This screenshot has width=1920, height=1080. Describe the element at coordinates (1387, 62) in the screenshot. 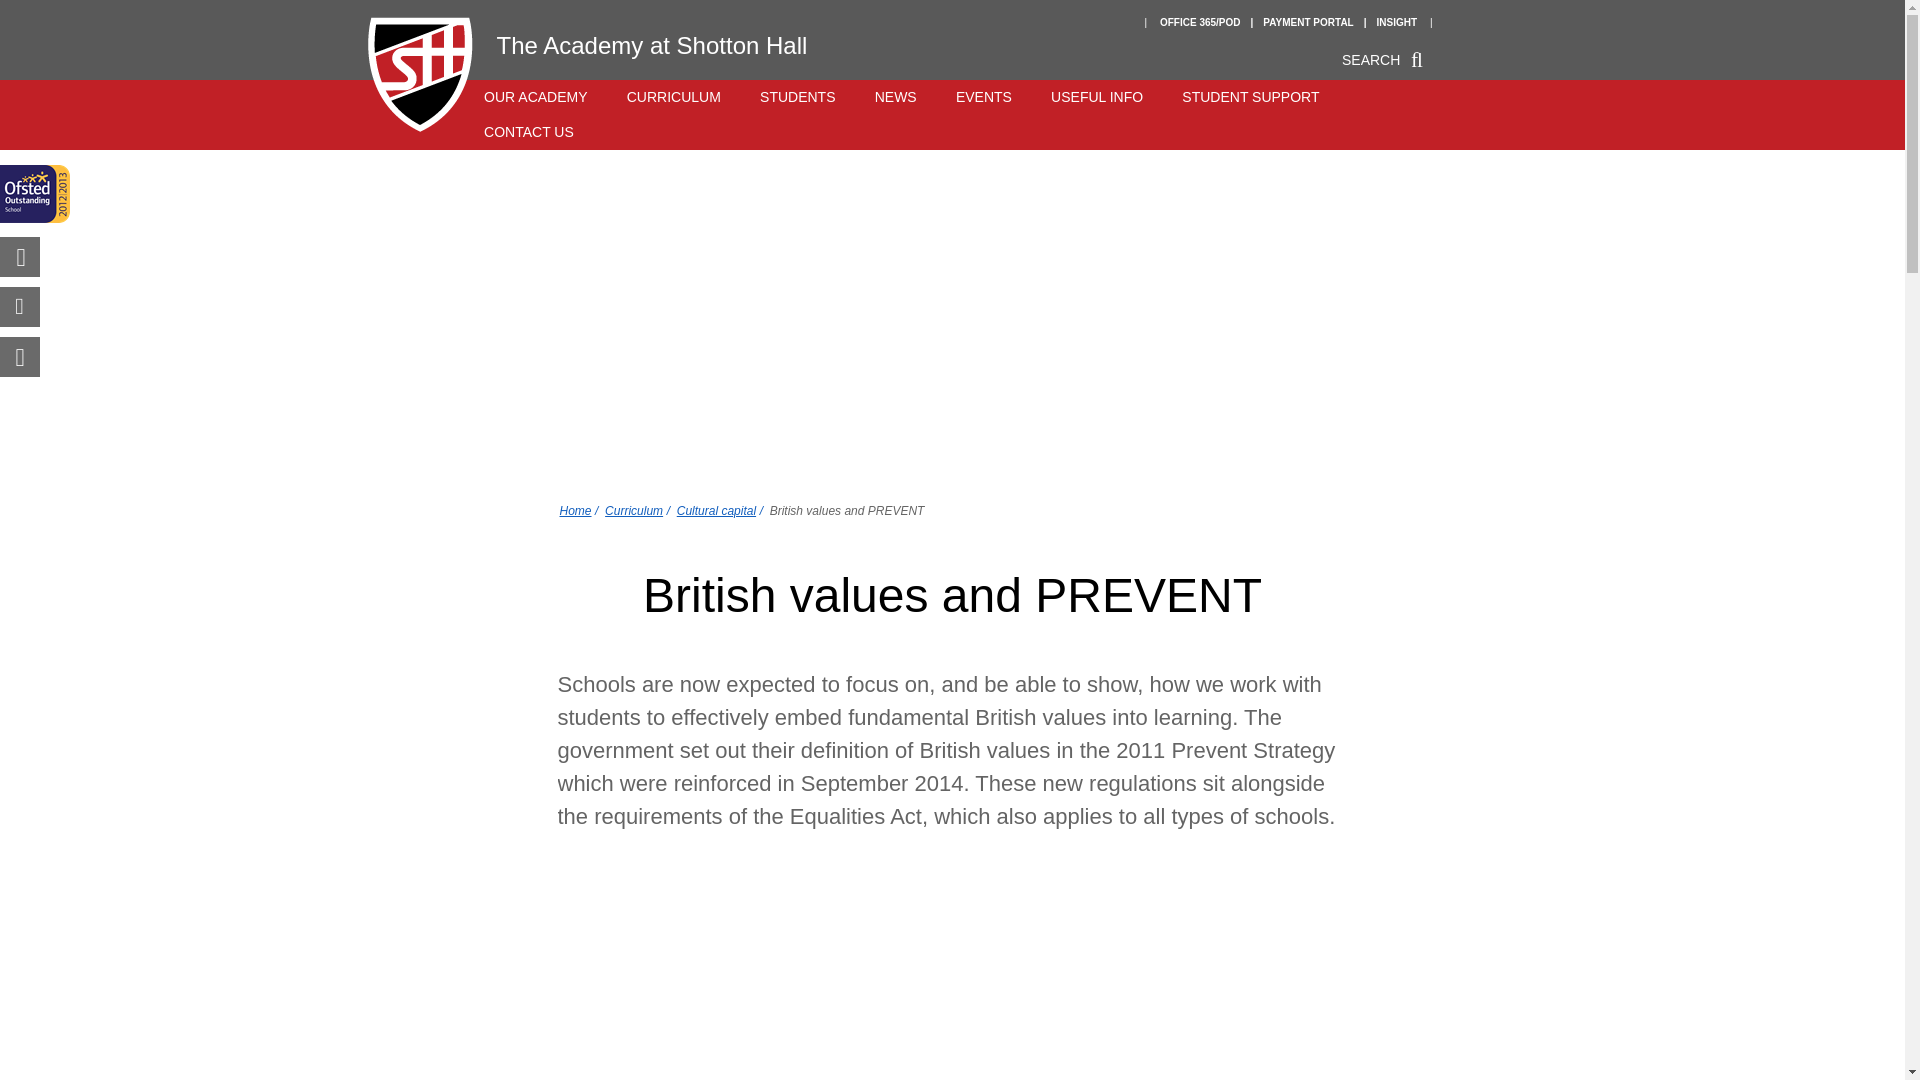

I see `SEARCH` at that location.